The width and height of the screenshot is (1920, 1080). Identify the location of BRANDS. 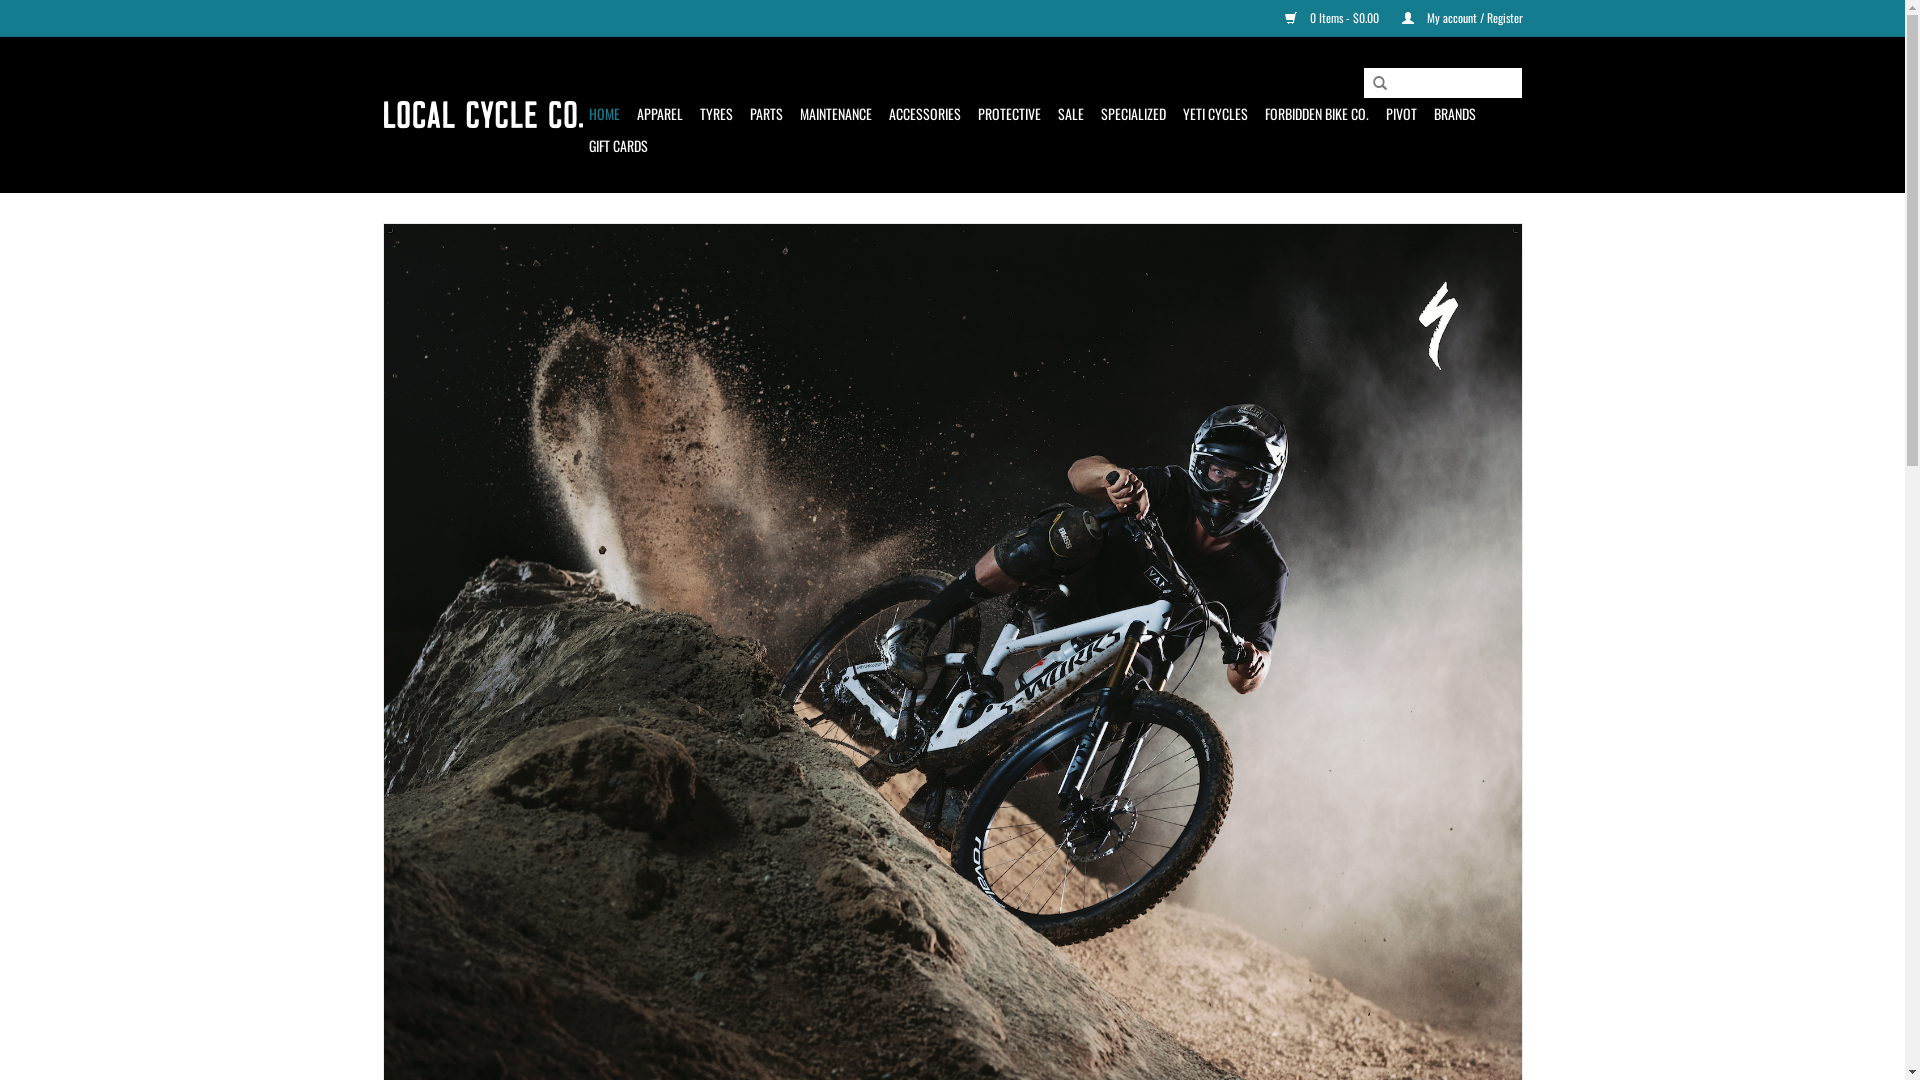
(1455, 114).